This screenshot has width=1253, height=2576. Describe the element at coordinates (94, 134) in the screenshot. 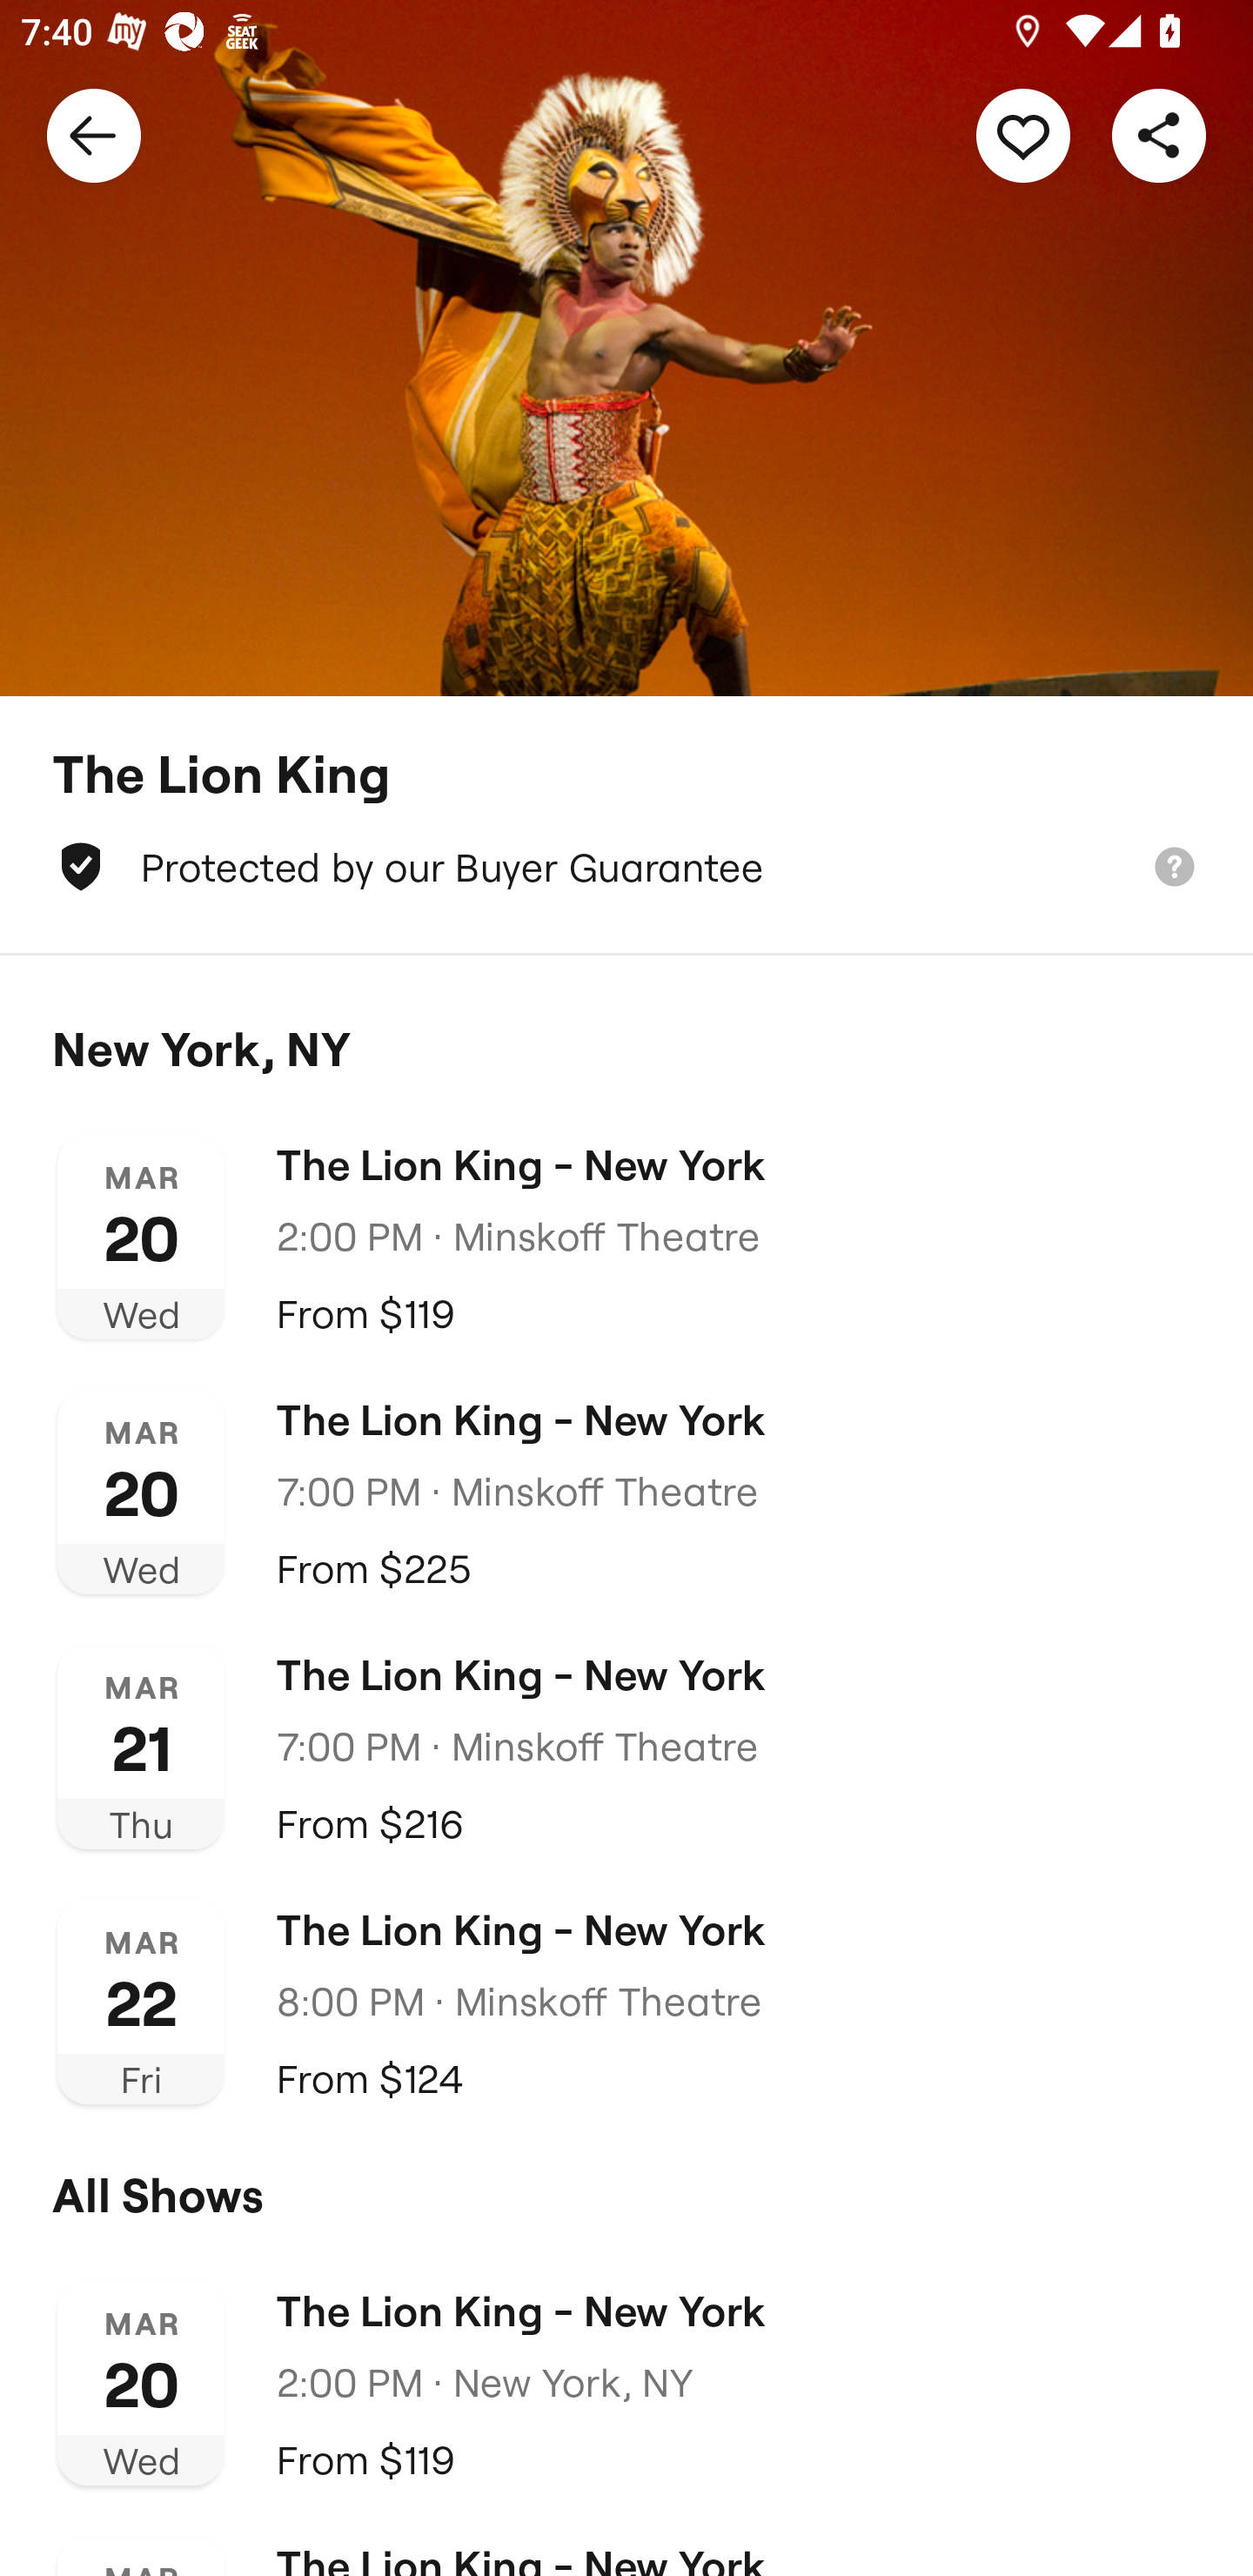

I see `Back` at that location.